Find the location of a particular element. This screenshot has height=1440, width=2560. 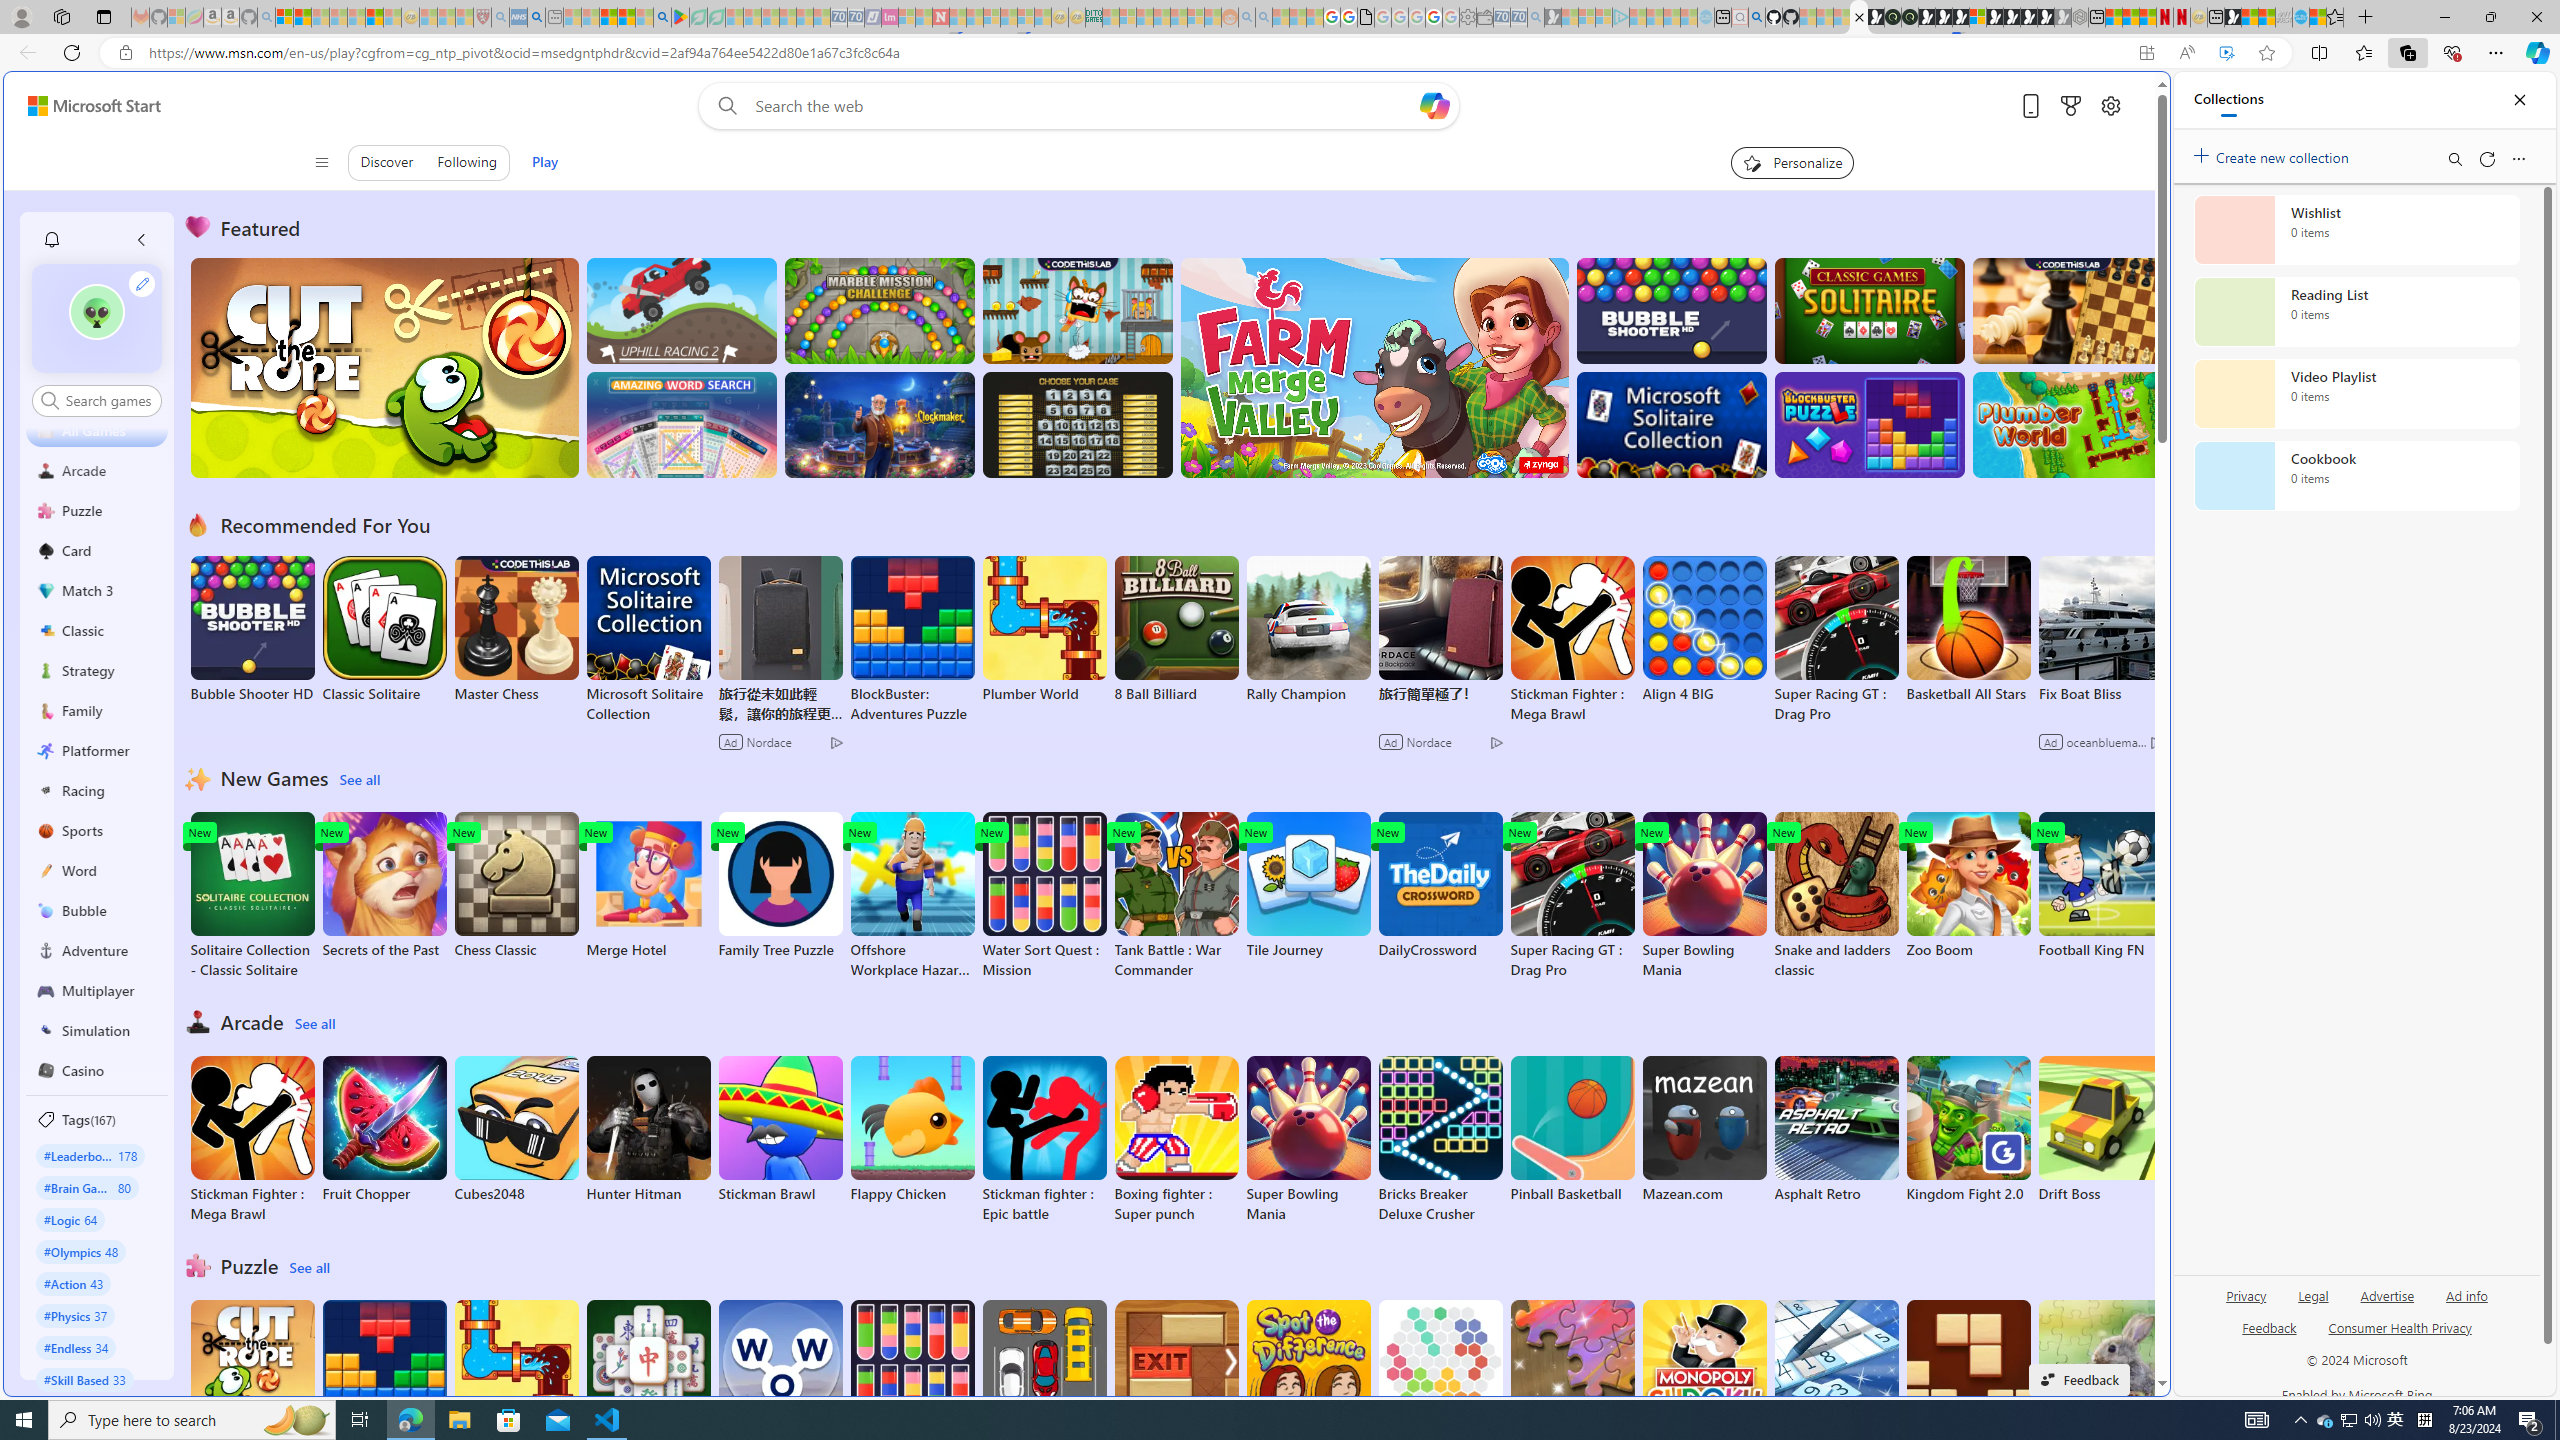

See all is located at coordinates (311, 1268).